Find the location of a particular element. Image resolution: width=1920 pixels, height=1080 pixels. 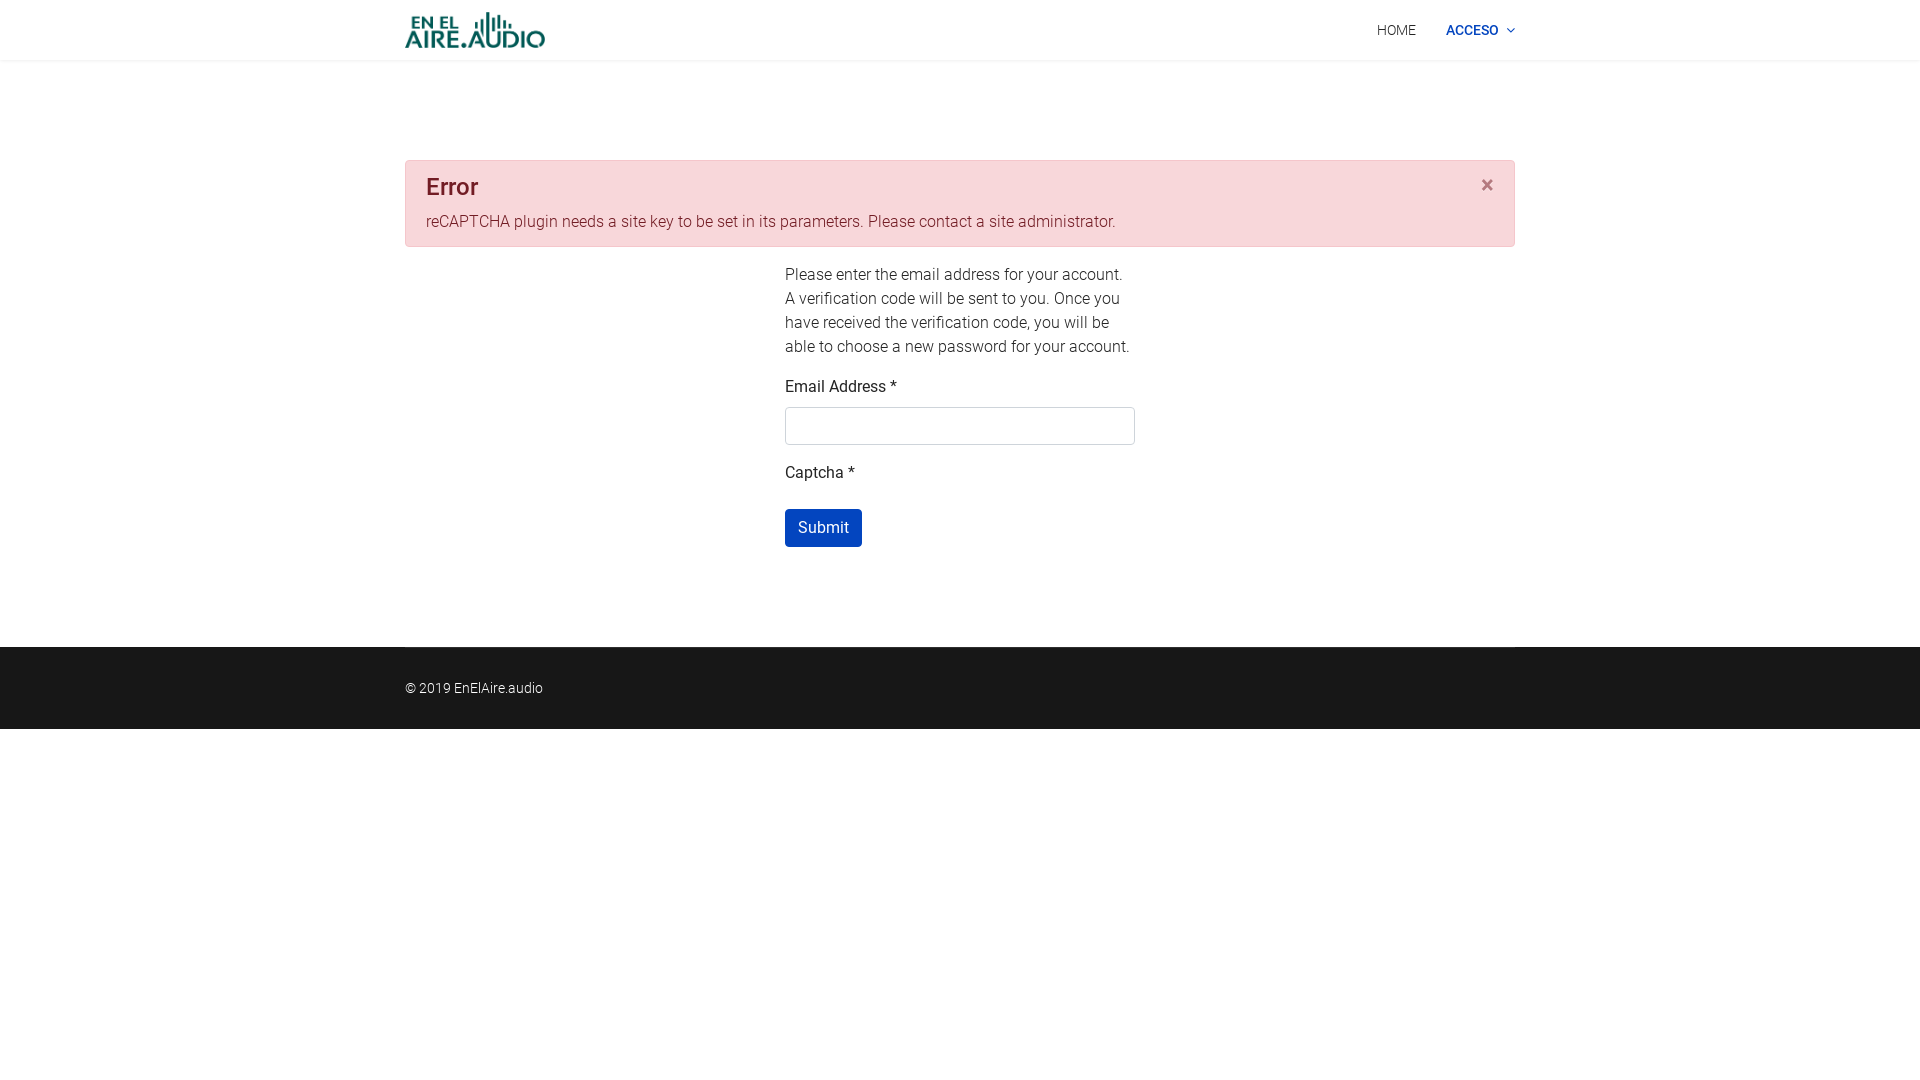

ACCESO is located at coordinates (1480, 30).